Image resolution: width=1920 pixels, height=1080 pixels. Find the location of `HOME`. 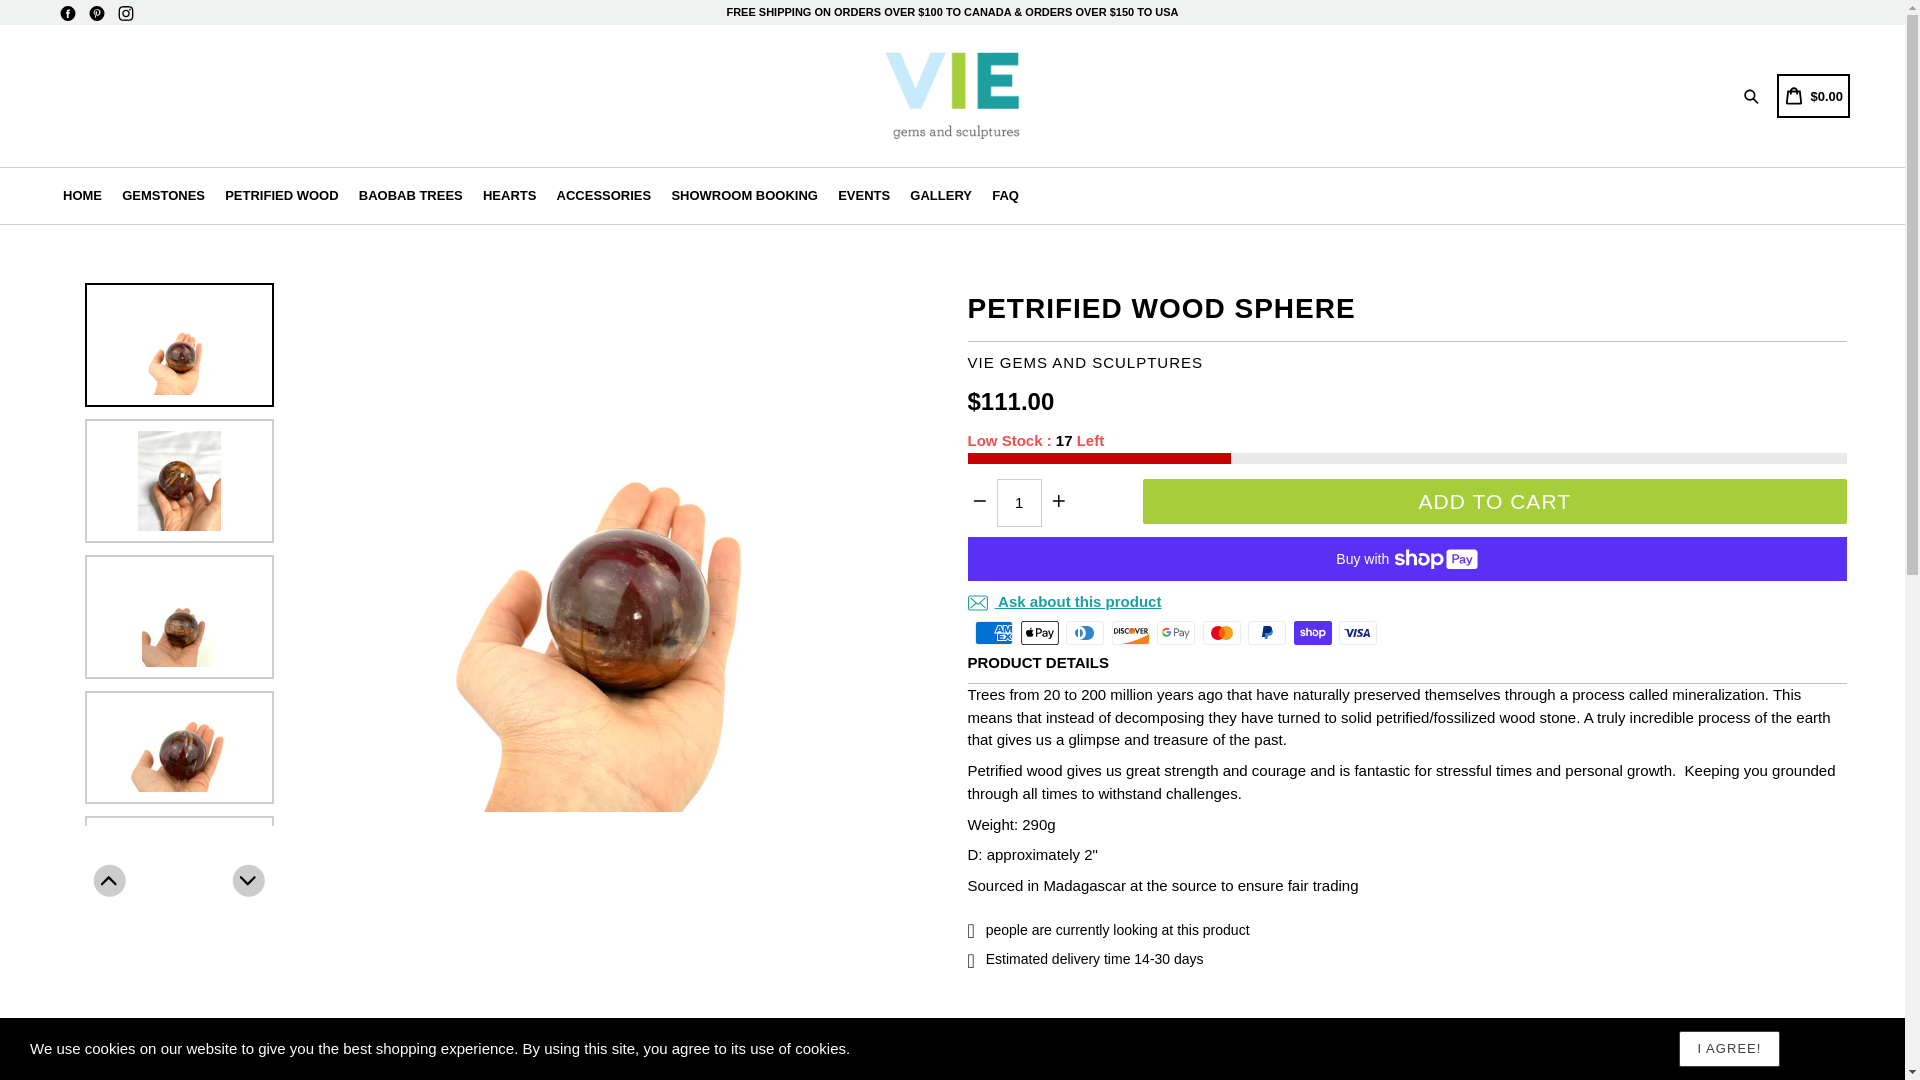

HOME is located at coordinates (82, 196).